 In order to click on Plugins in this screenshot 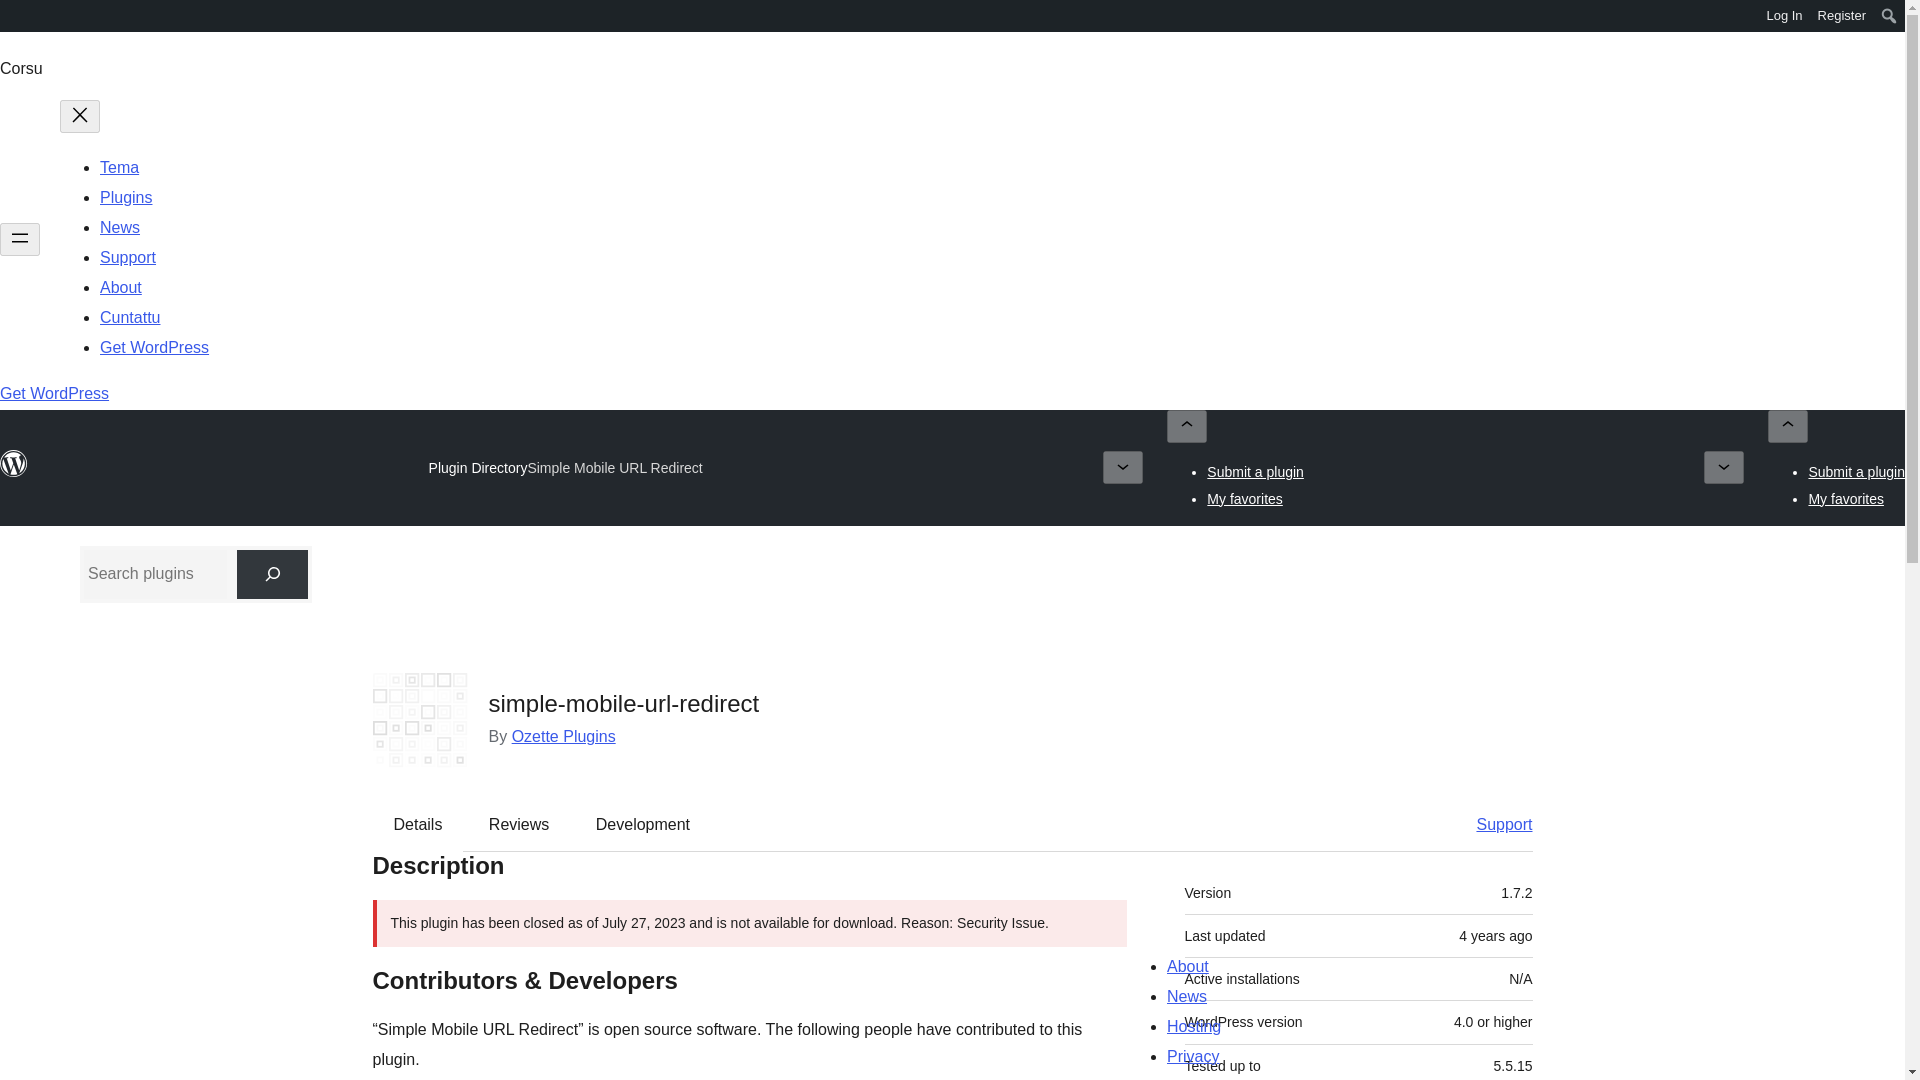, I will do `click(125, 198)`.